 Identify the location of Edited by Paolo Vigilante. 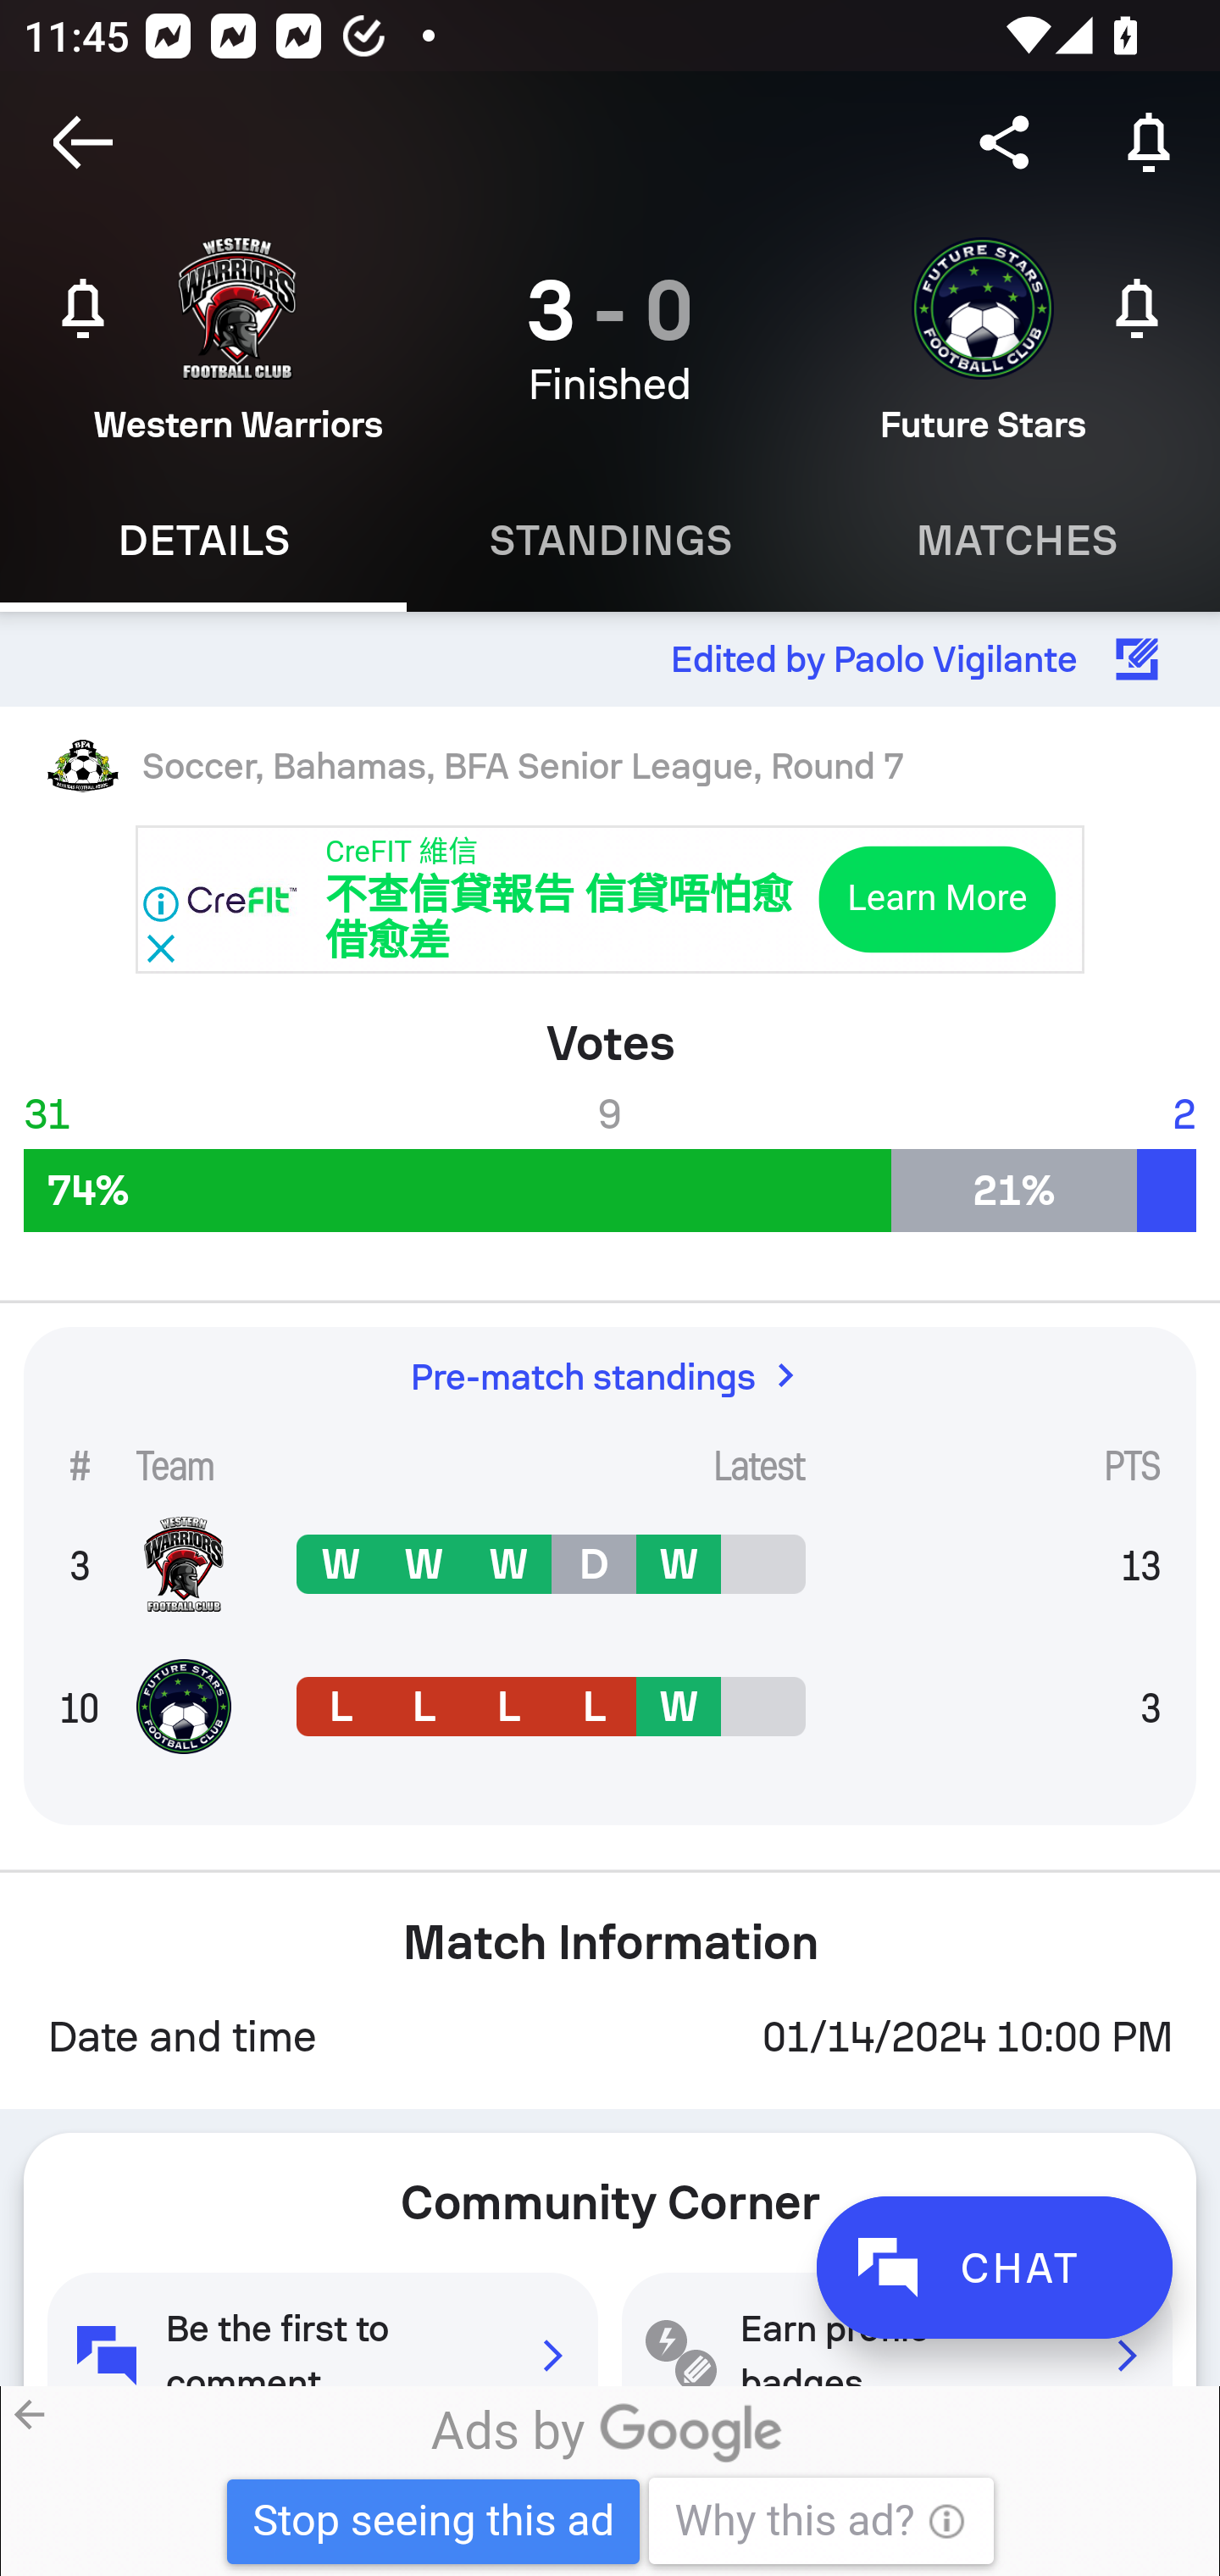
(610, 659).